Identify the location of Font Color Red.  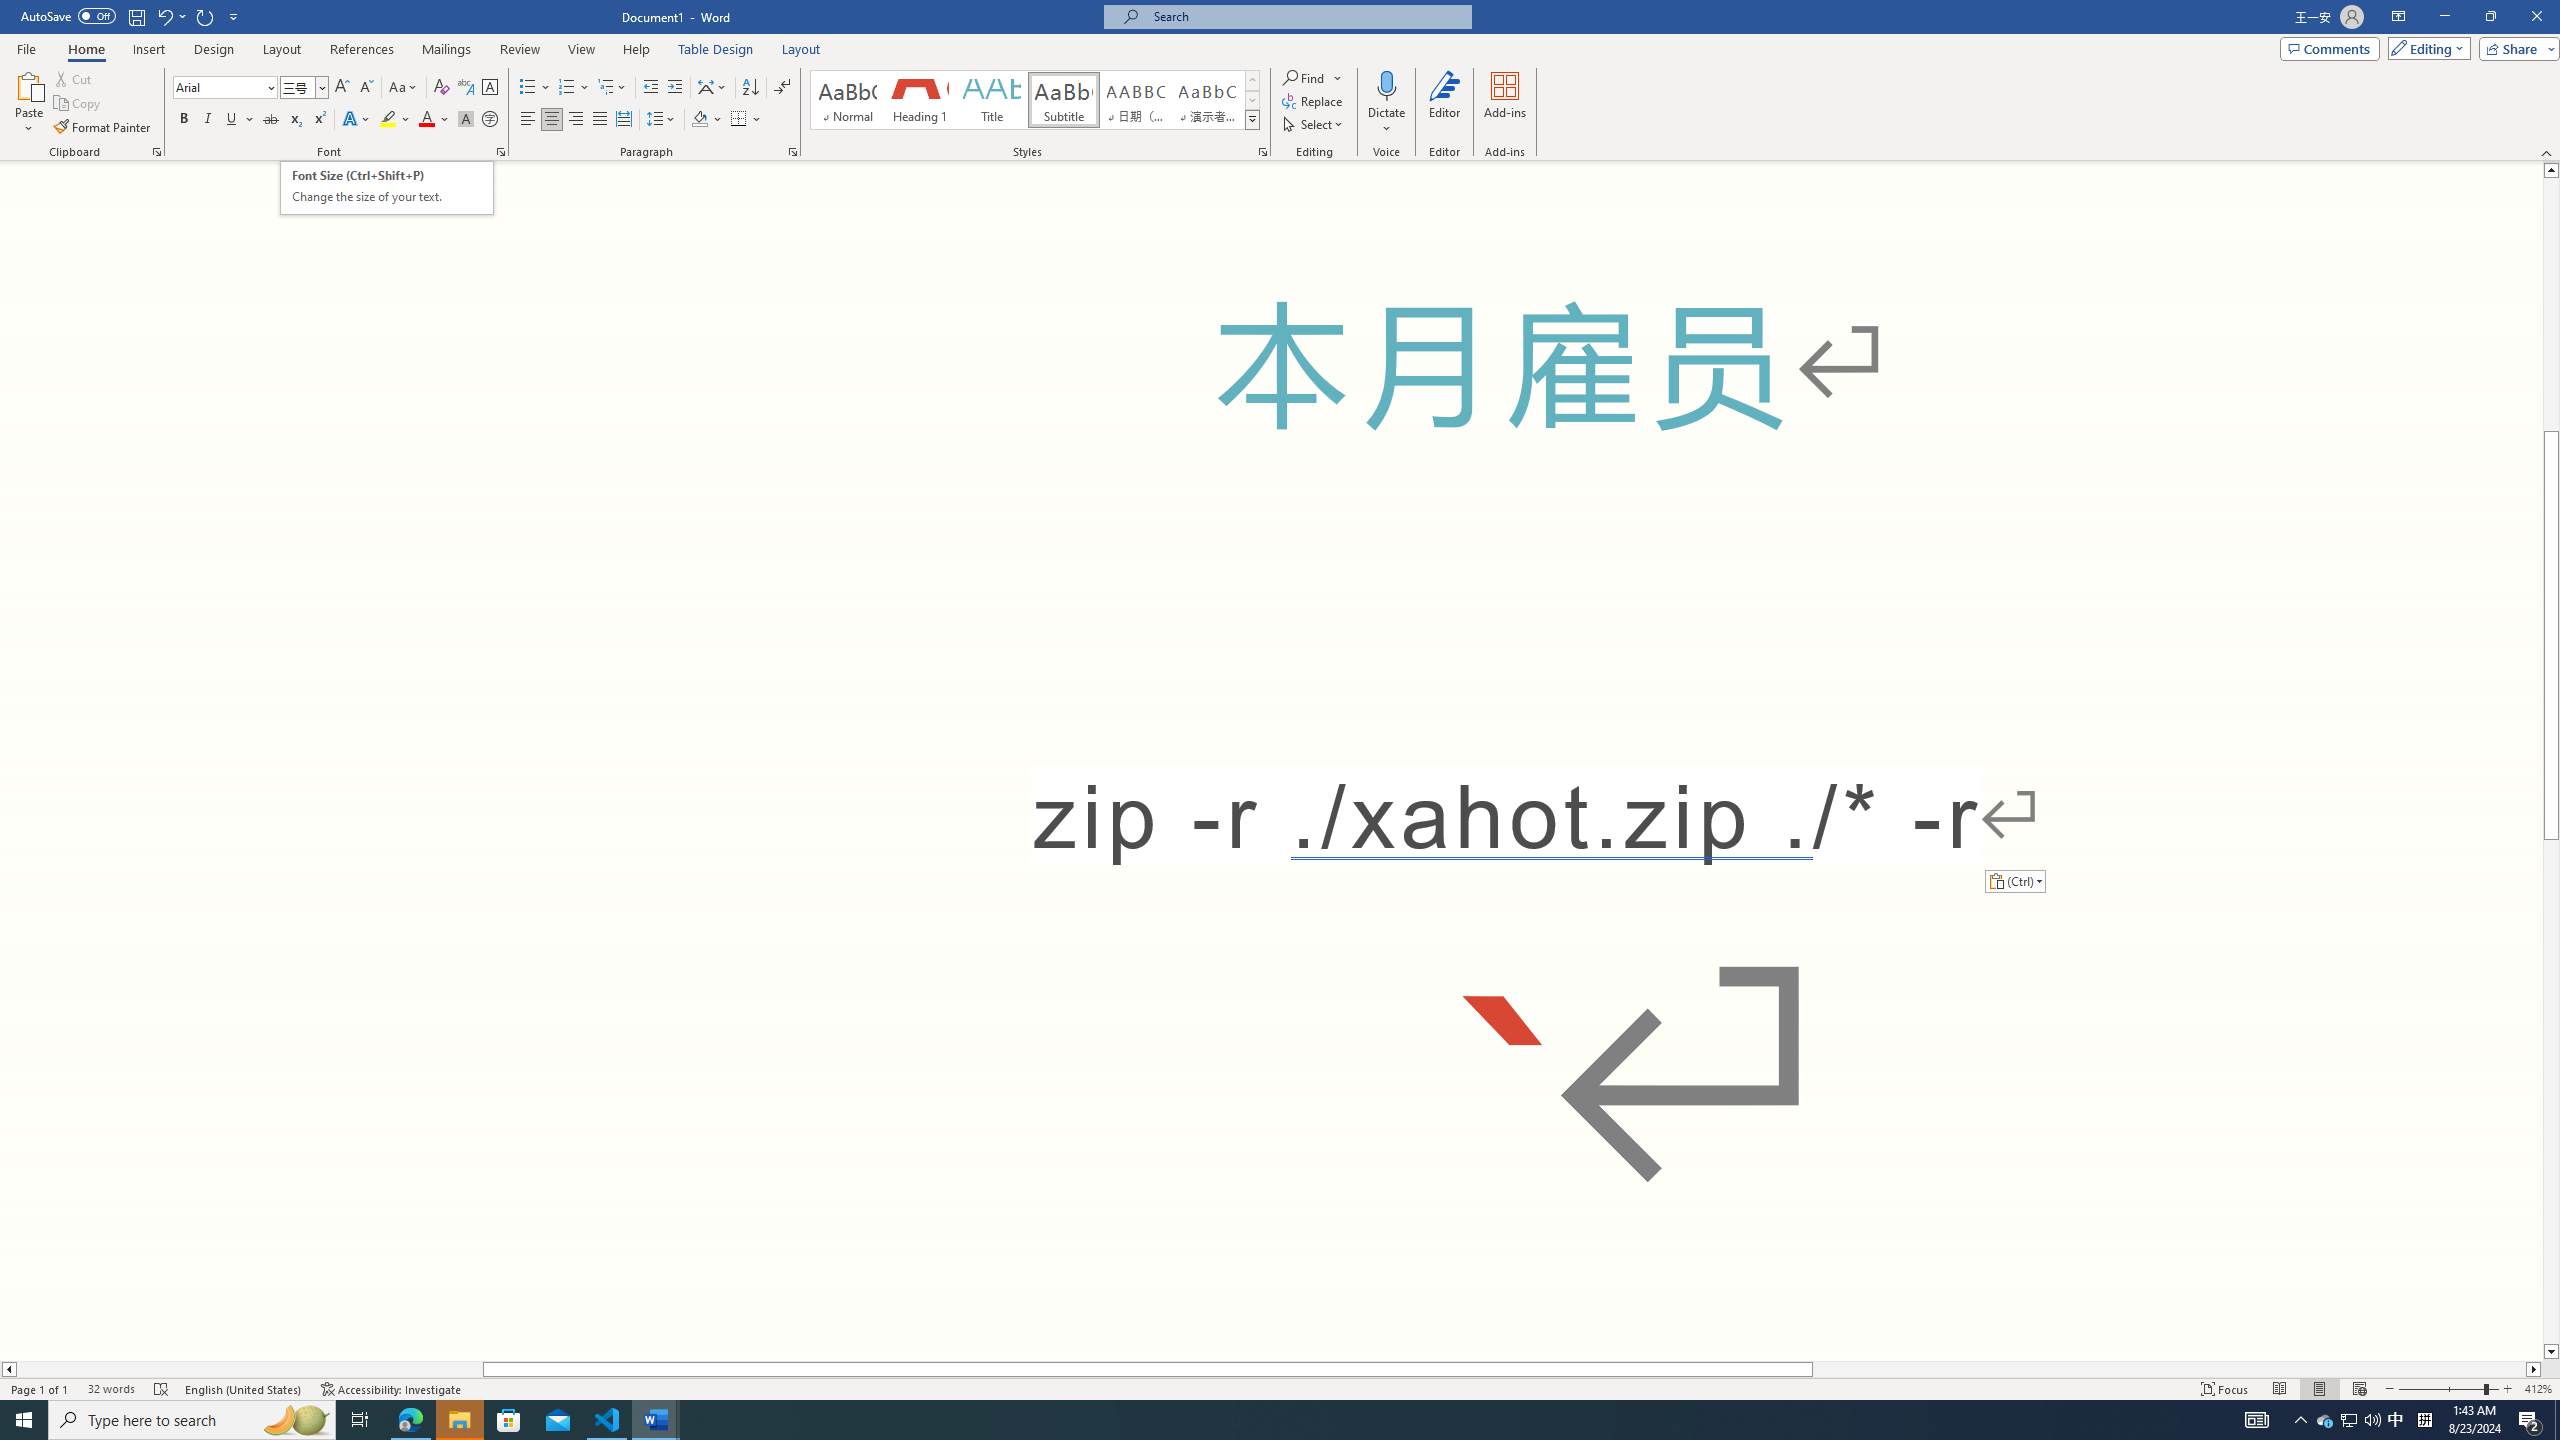
(426, 120).